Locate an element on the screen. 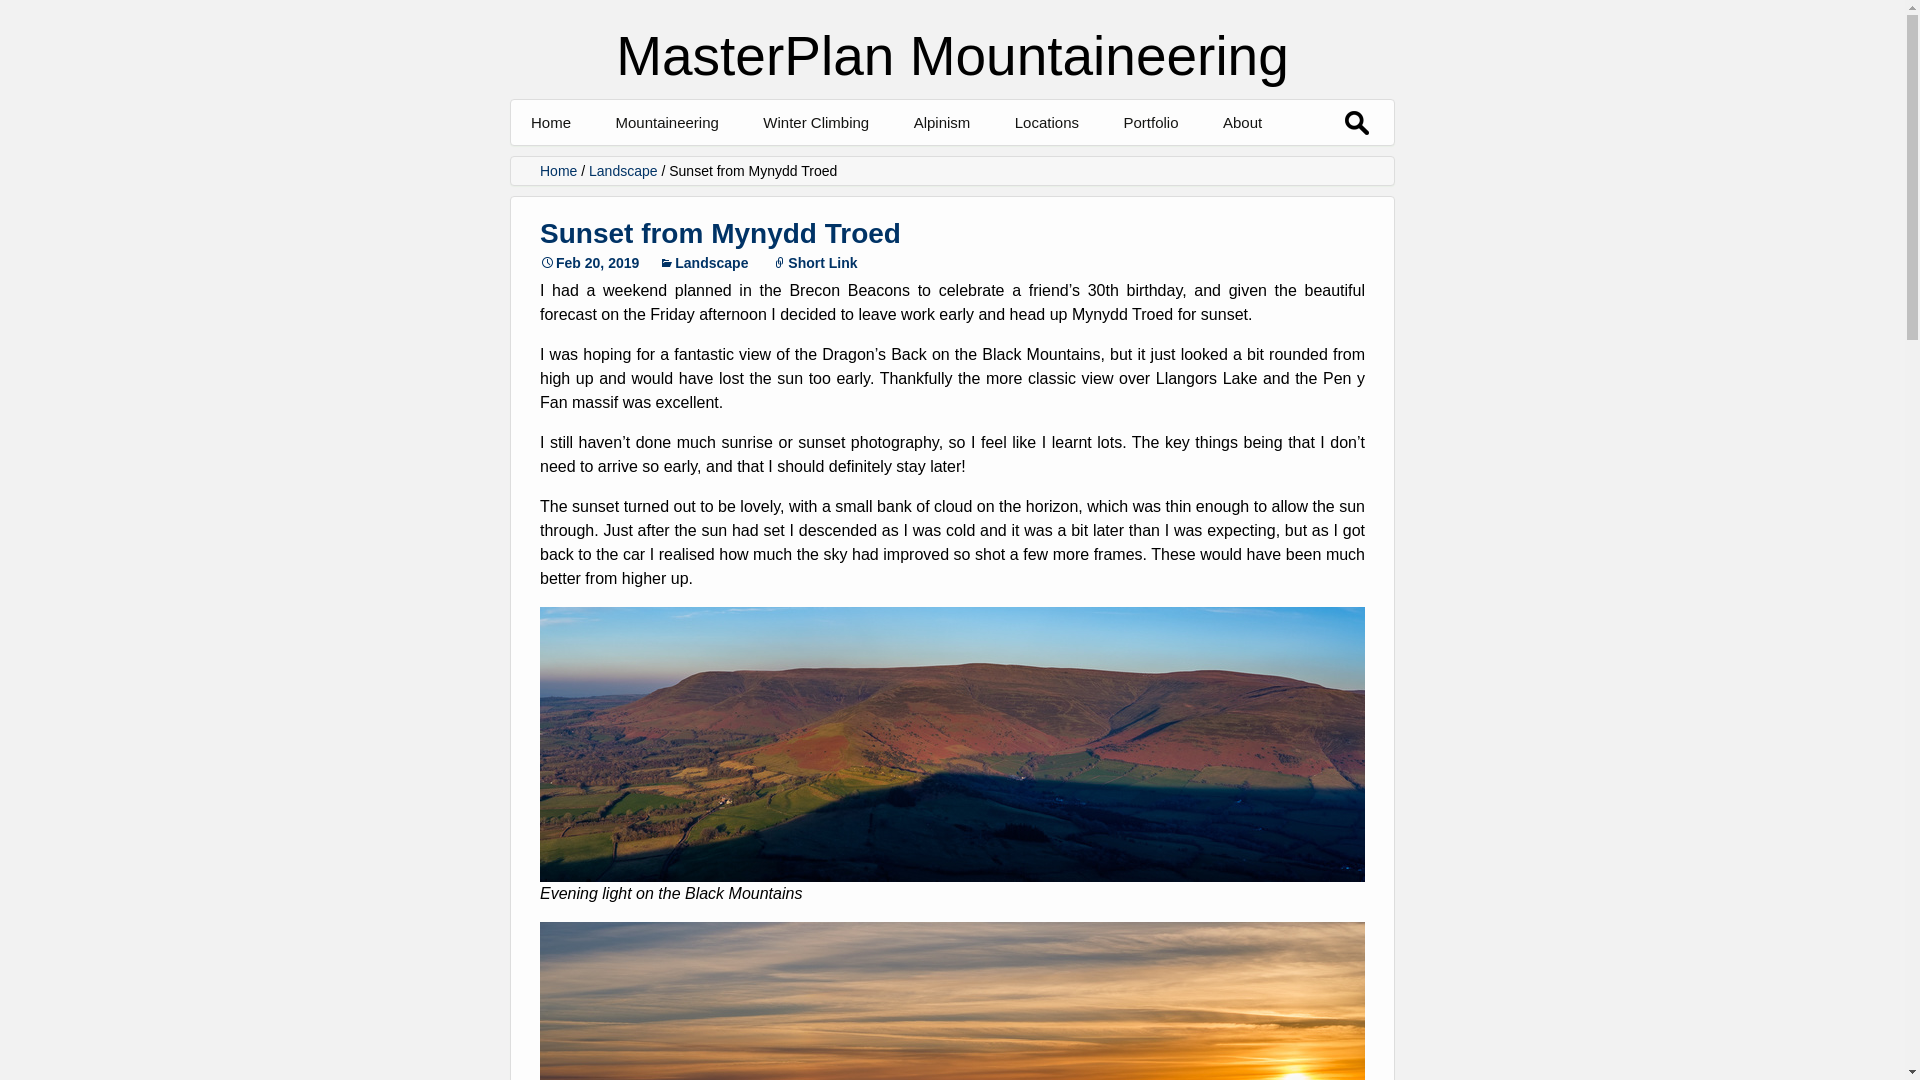  Blog is located at coordinates (1014, 167).